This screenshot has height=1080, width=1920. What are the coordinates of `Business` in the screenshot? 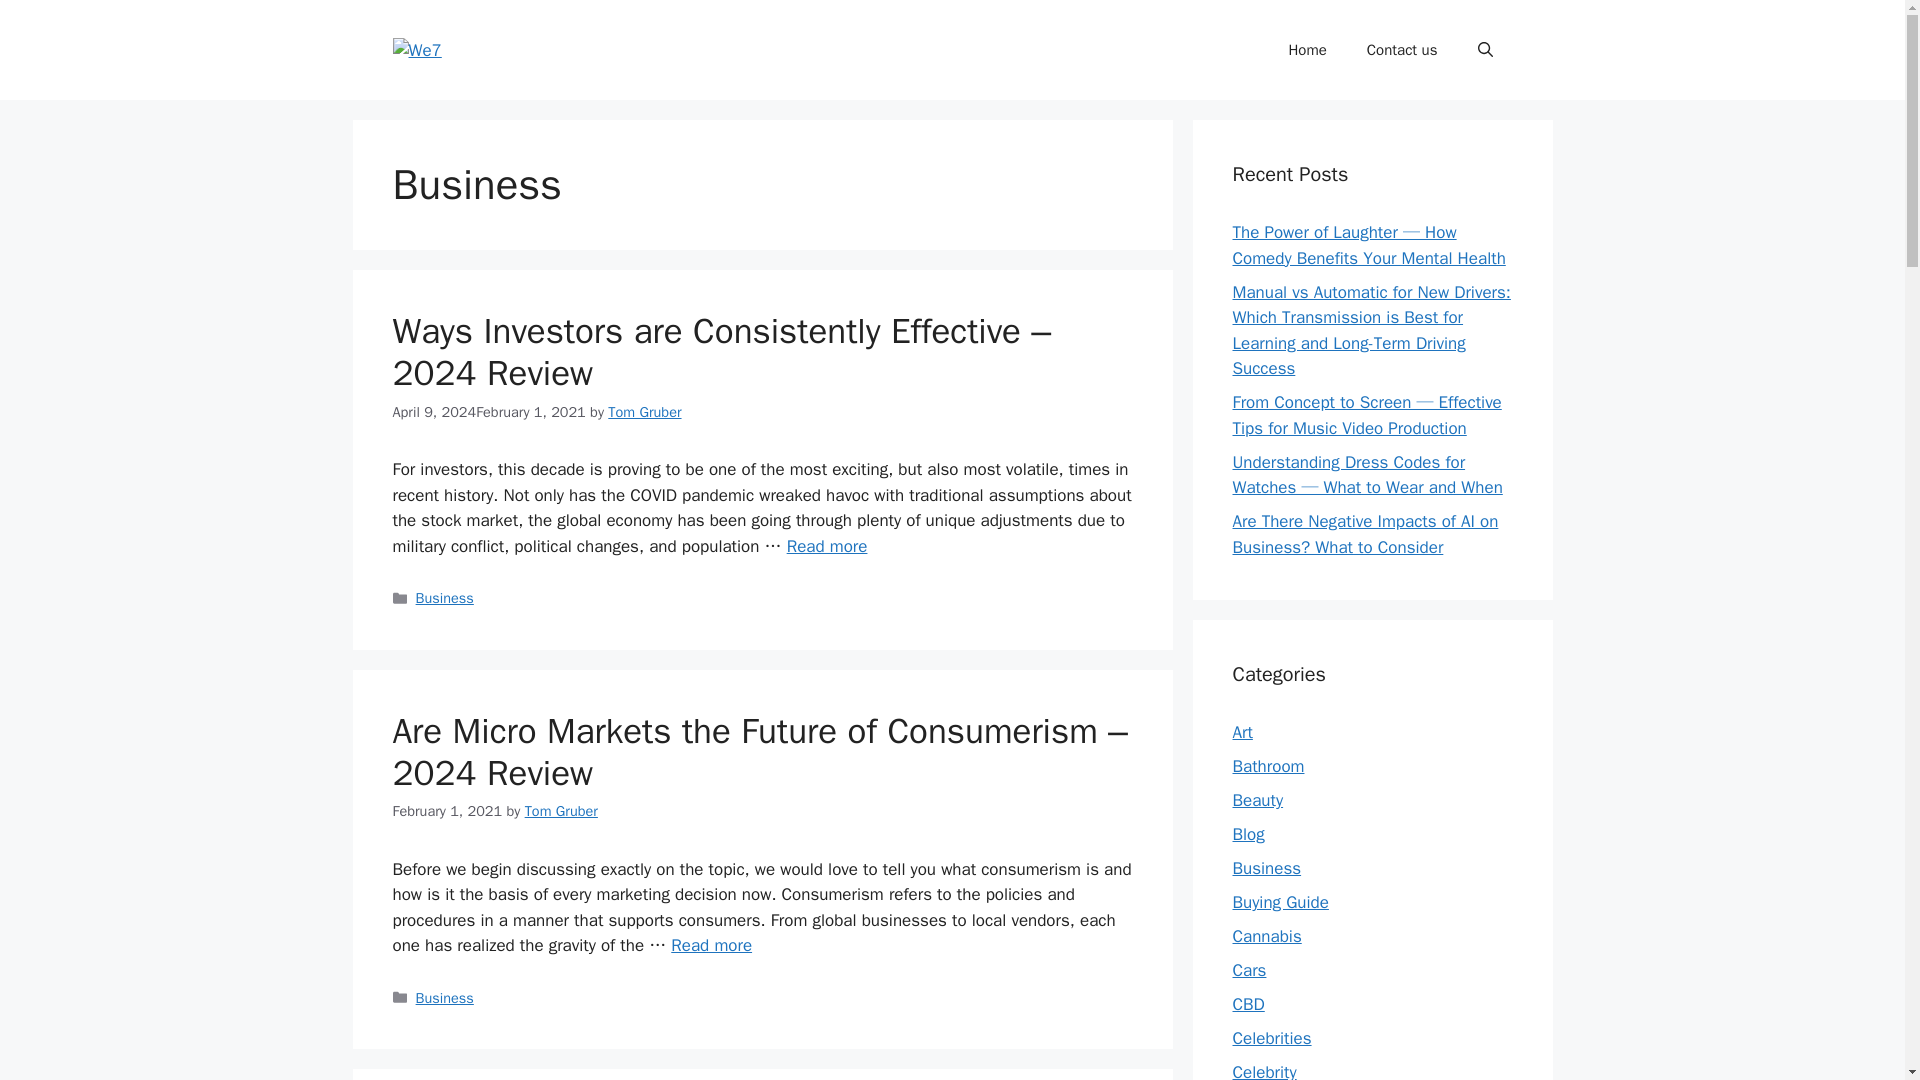 It's located at (445, 597).